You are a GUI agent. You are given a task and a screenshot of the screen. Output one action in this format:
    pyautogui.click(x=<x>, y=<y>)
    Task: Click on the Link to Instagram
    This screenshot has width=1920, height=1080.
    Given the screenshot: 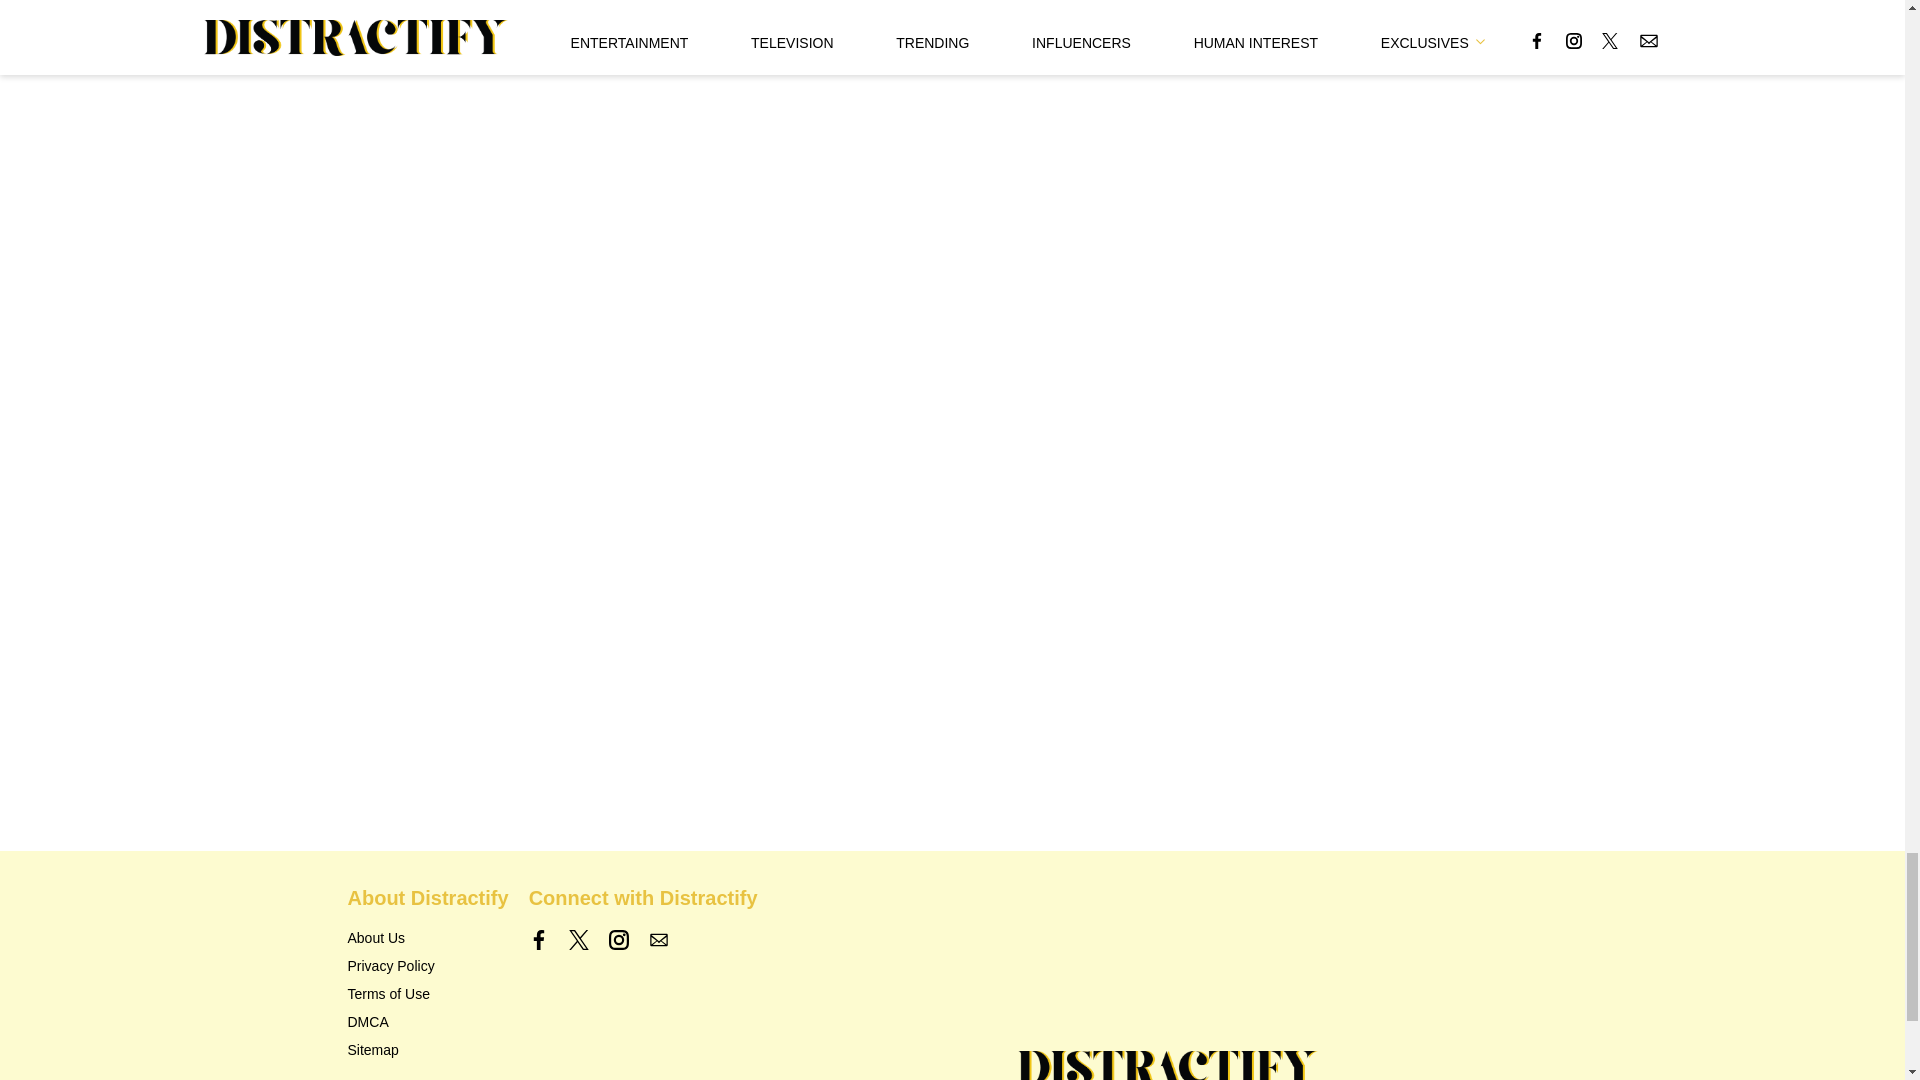 What is the action you would take?
    pyautogui.click(x=618, y=940)
    